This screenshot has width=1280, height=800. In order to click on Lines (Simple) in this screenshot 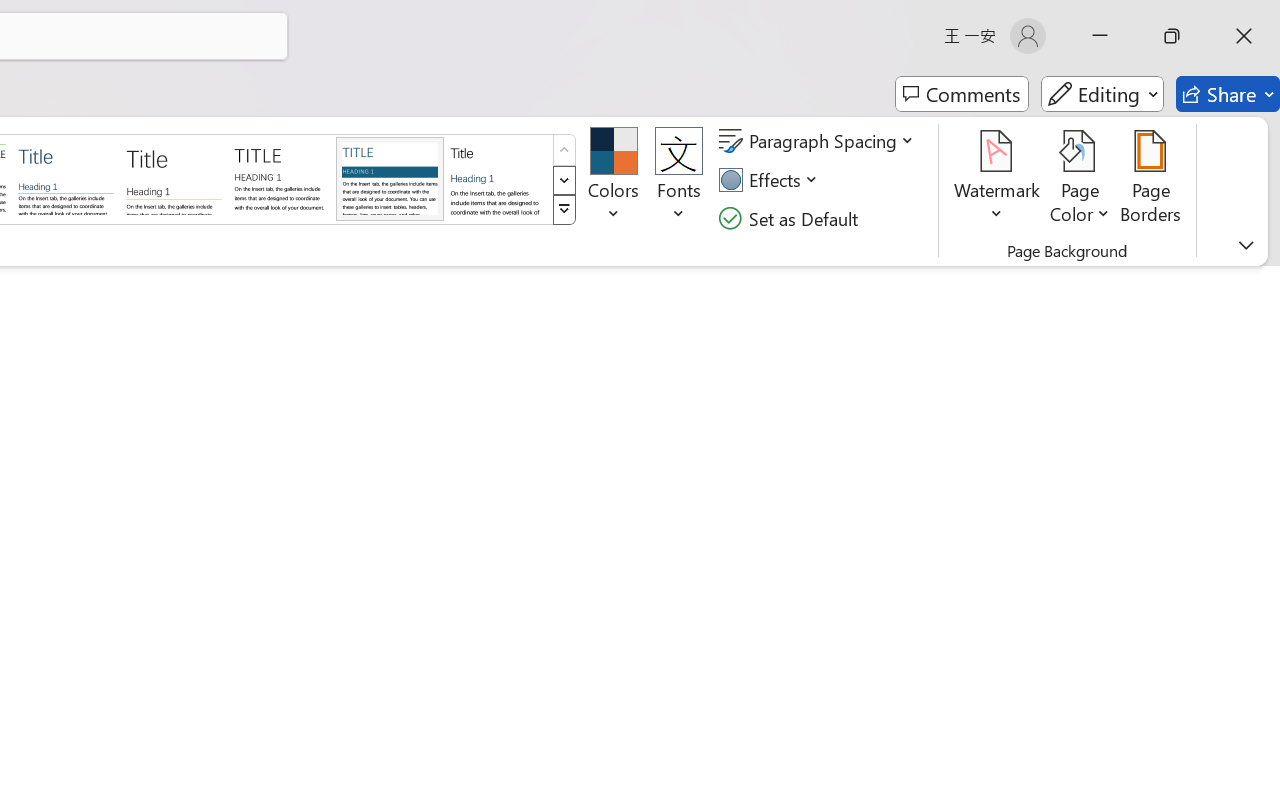, I will do `click(66, 178)`.